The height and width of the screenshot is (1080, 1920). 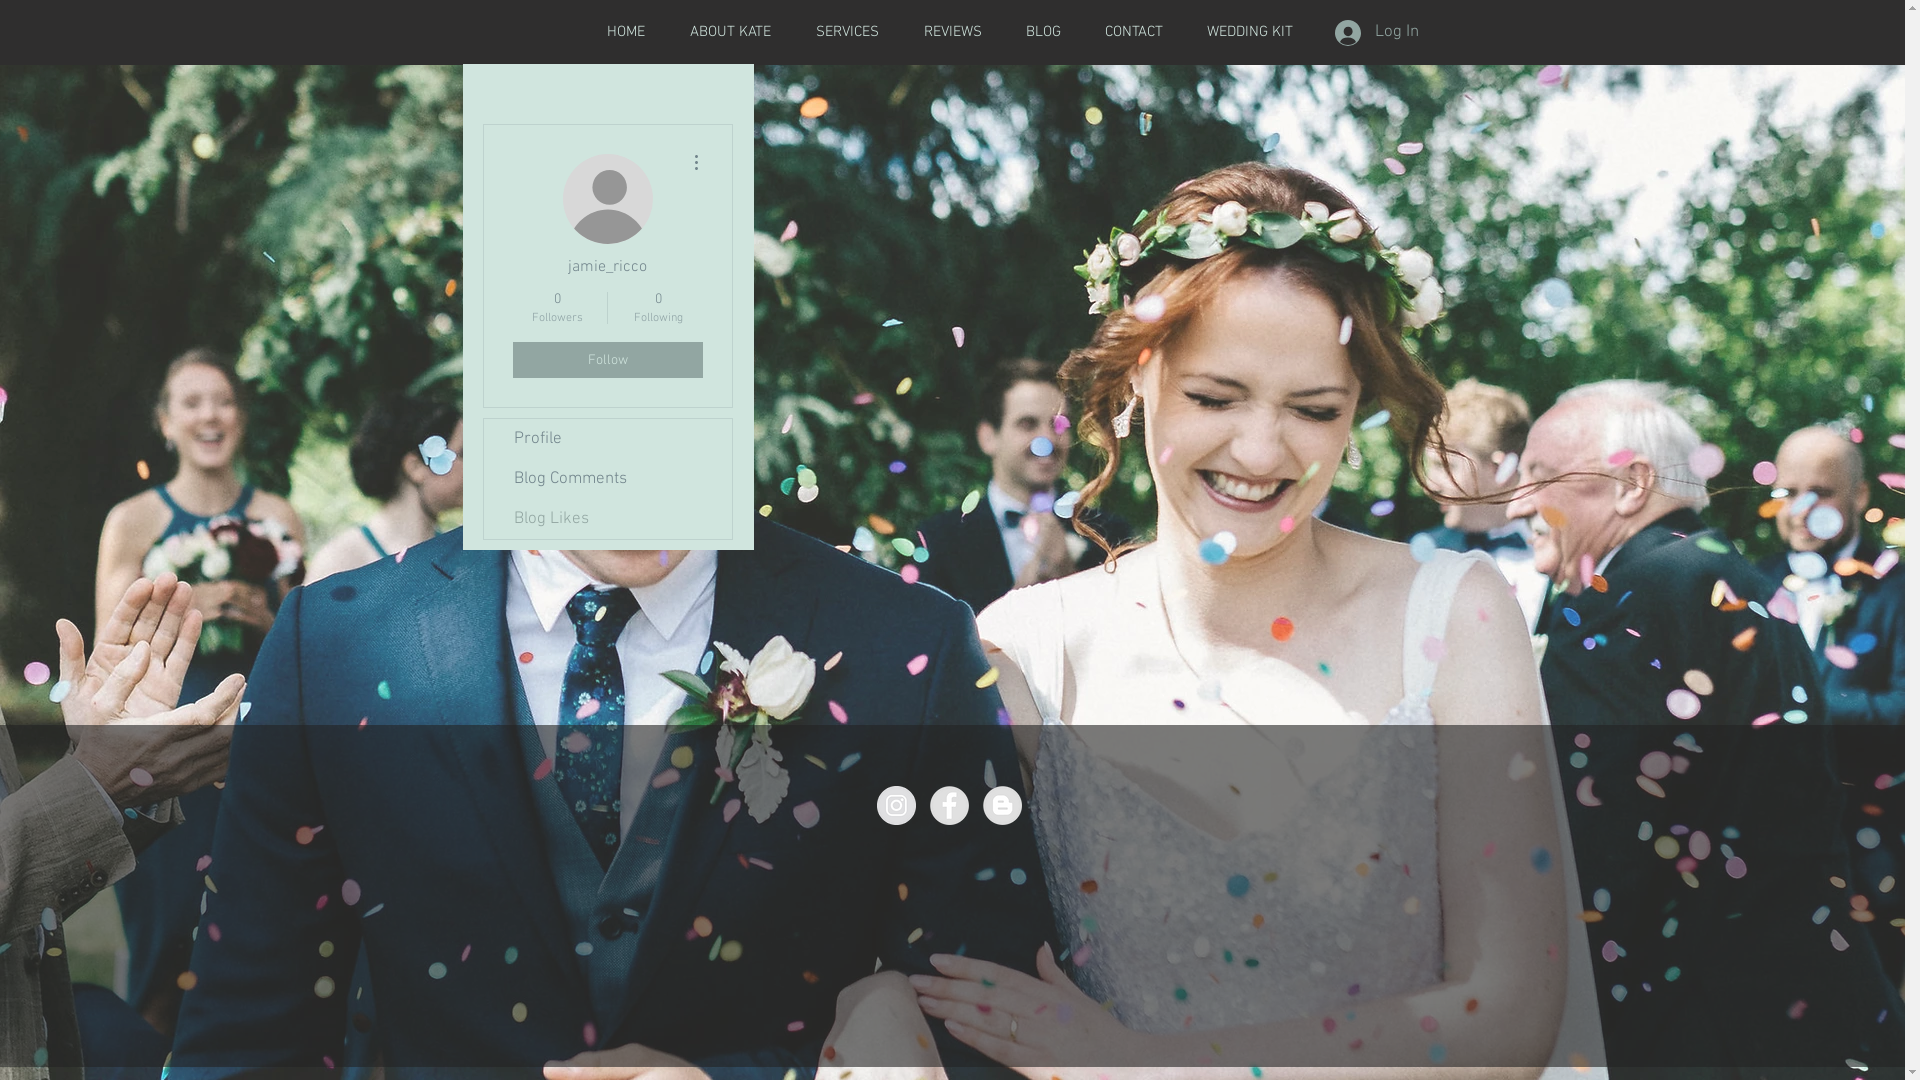 What do you see at coordinates (731, 32) in the screenshot?
I see `ABOUT KATE` at bounding box center [731, 32].